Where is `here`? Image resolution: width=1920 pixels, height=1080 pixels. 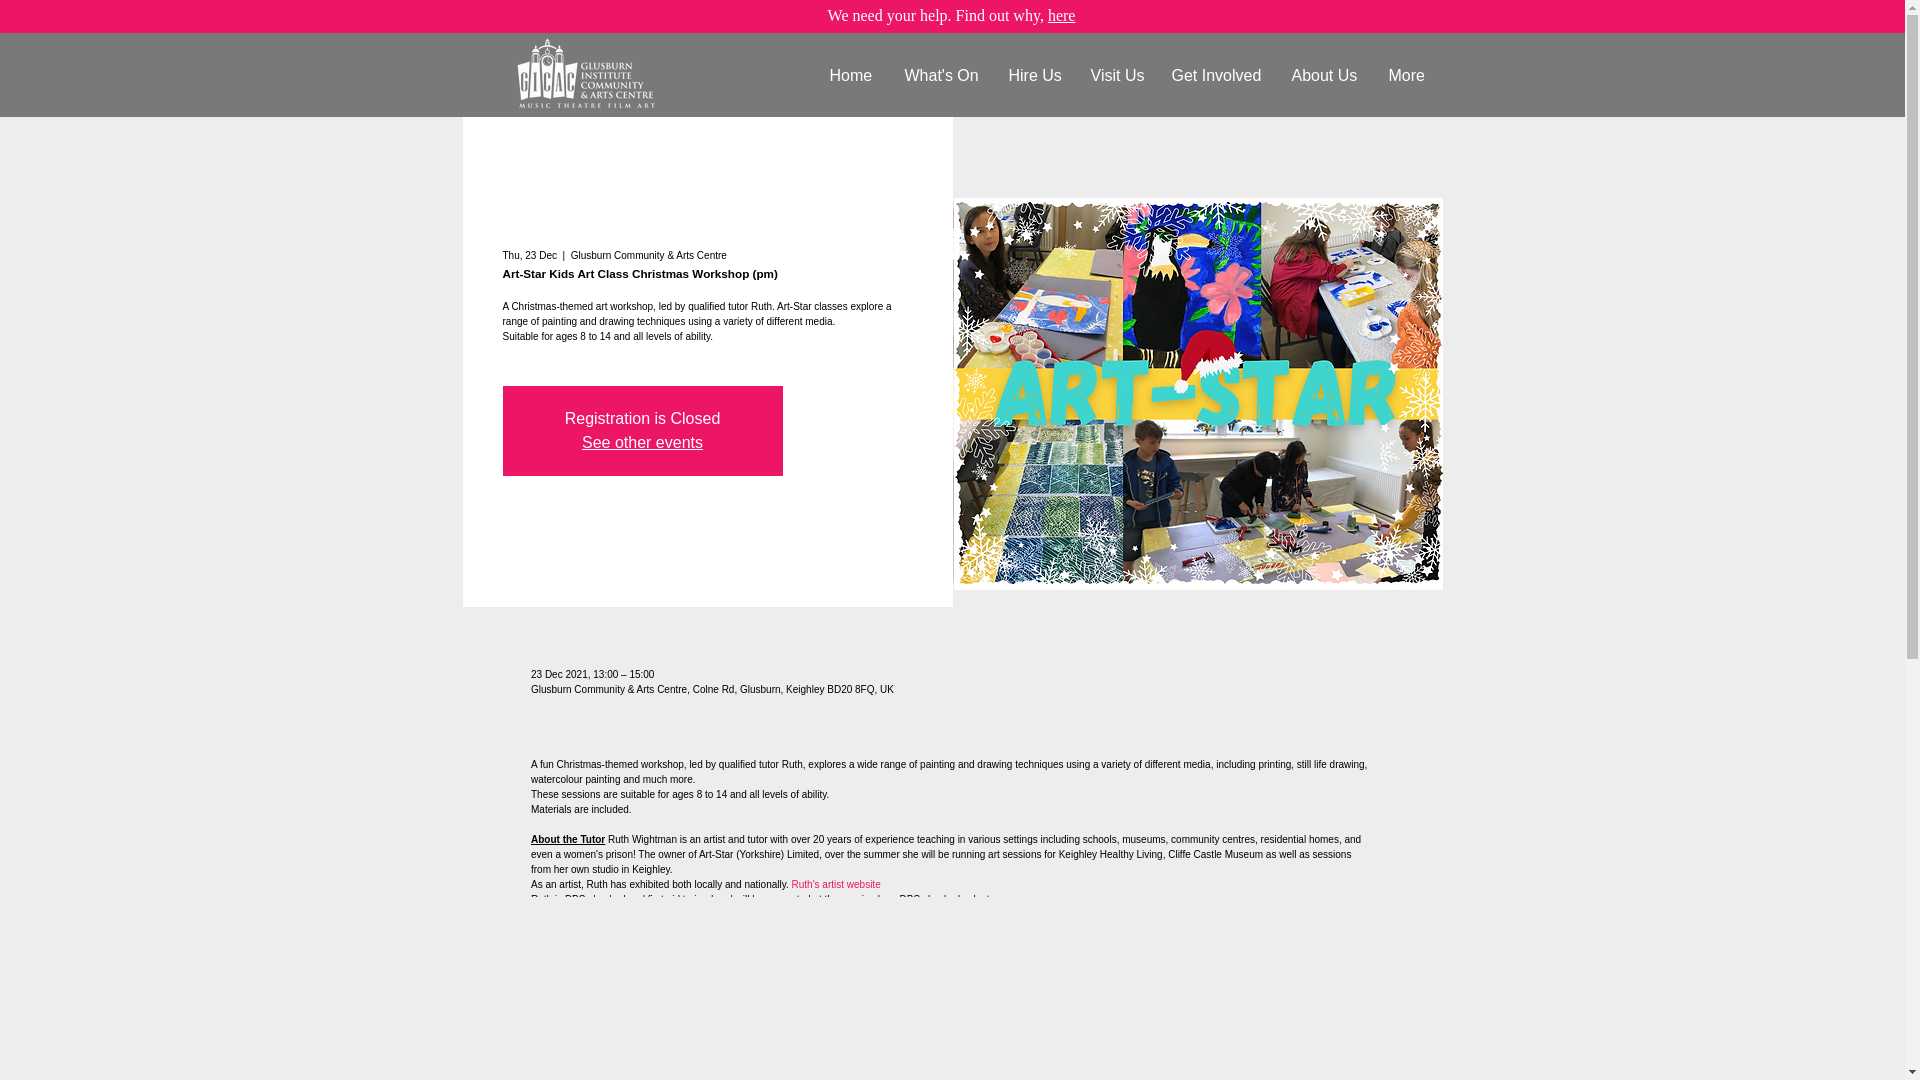 here is located at coordinates (1062, 14).